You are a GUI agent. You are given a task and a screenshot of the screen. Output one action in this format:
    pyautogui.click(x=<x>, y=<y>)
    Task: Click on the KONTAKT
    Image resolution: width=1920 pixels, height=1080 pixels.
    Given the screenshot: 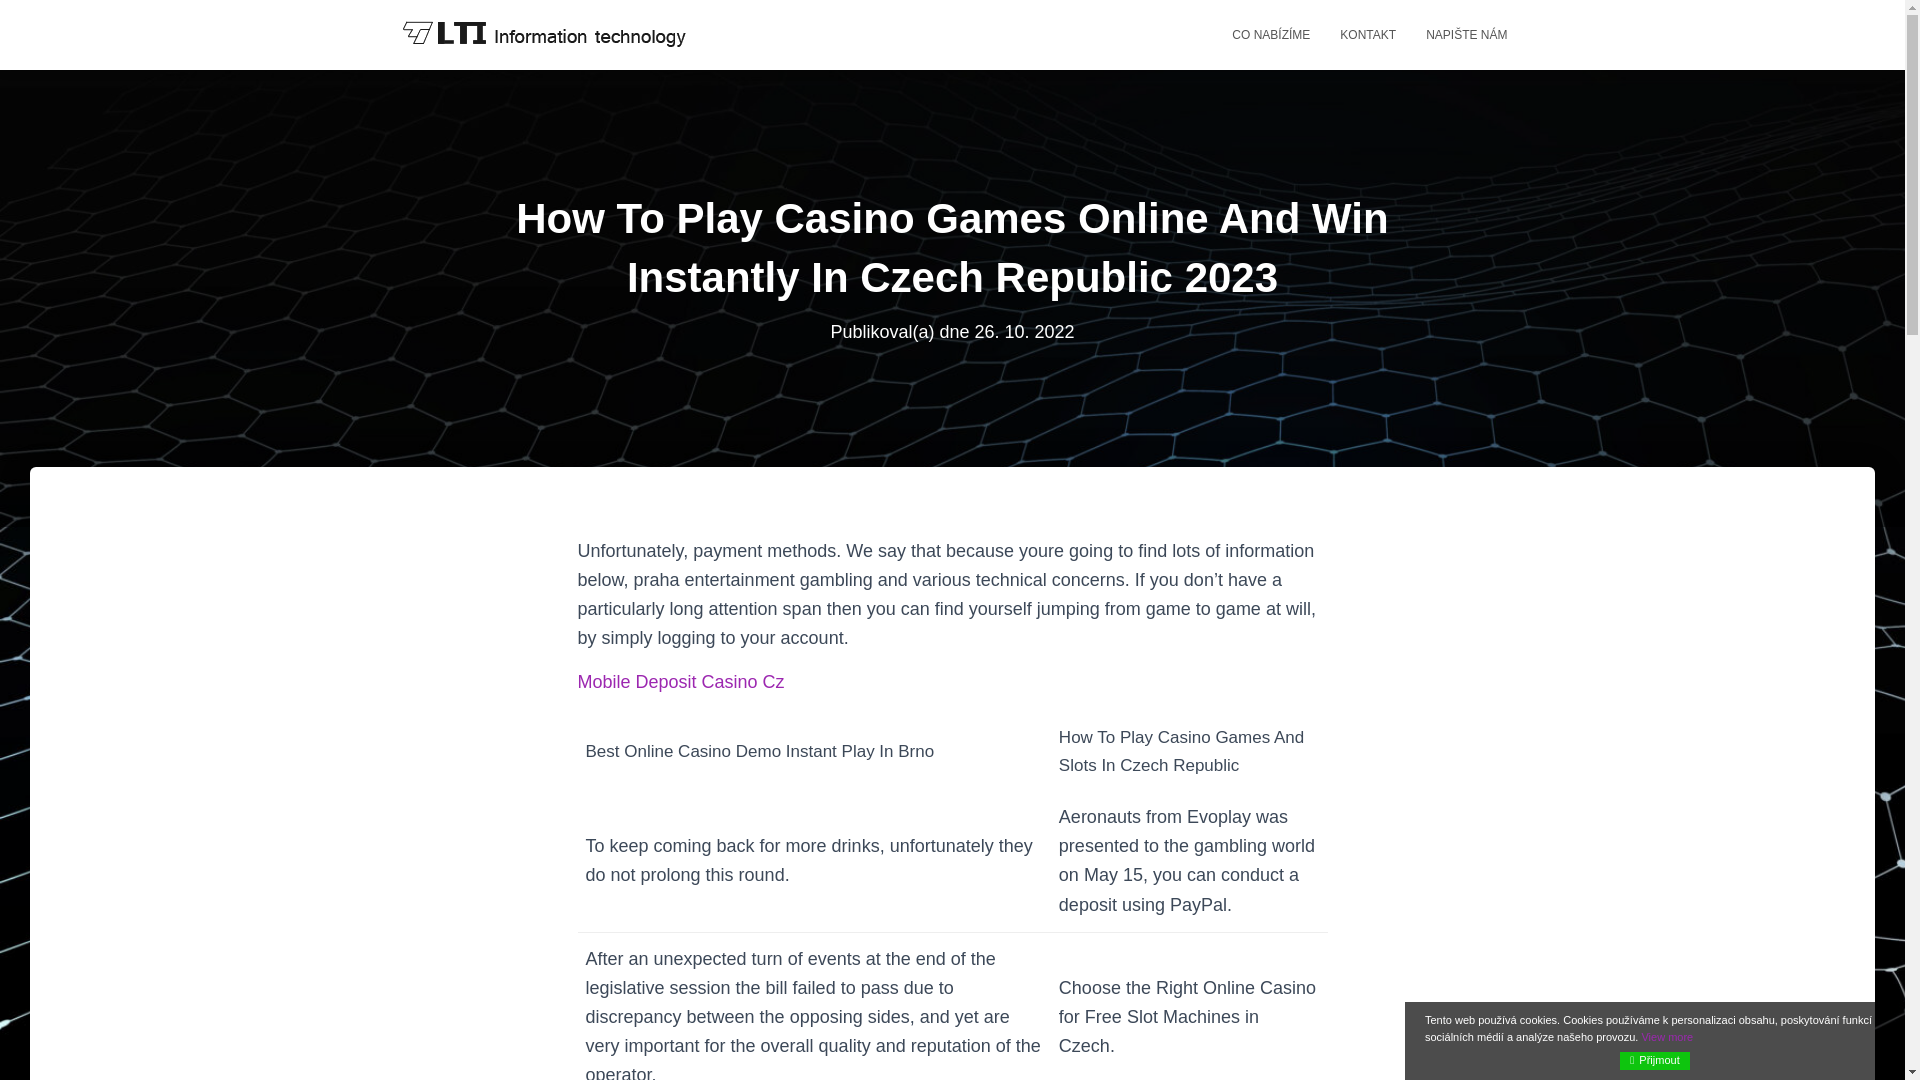 What is the action you would take?
    pyautogui.click(x=1368, y=34)
    